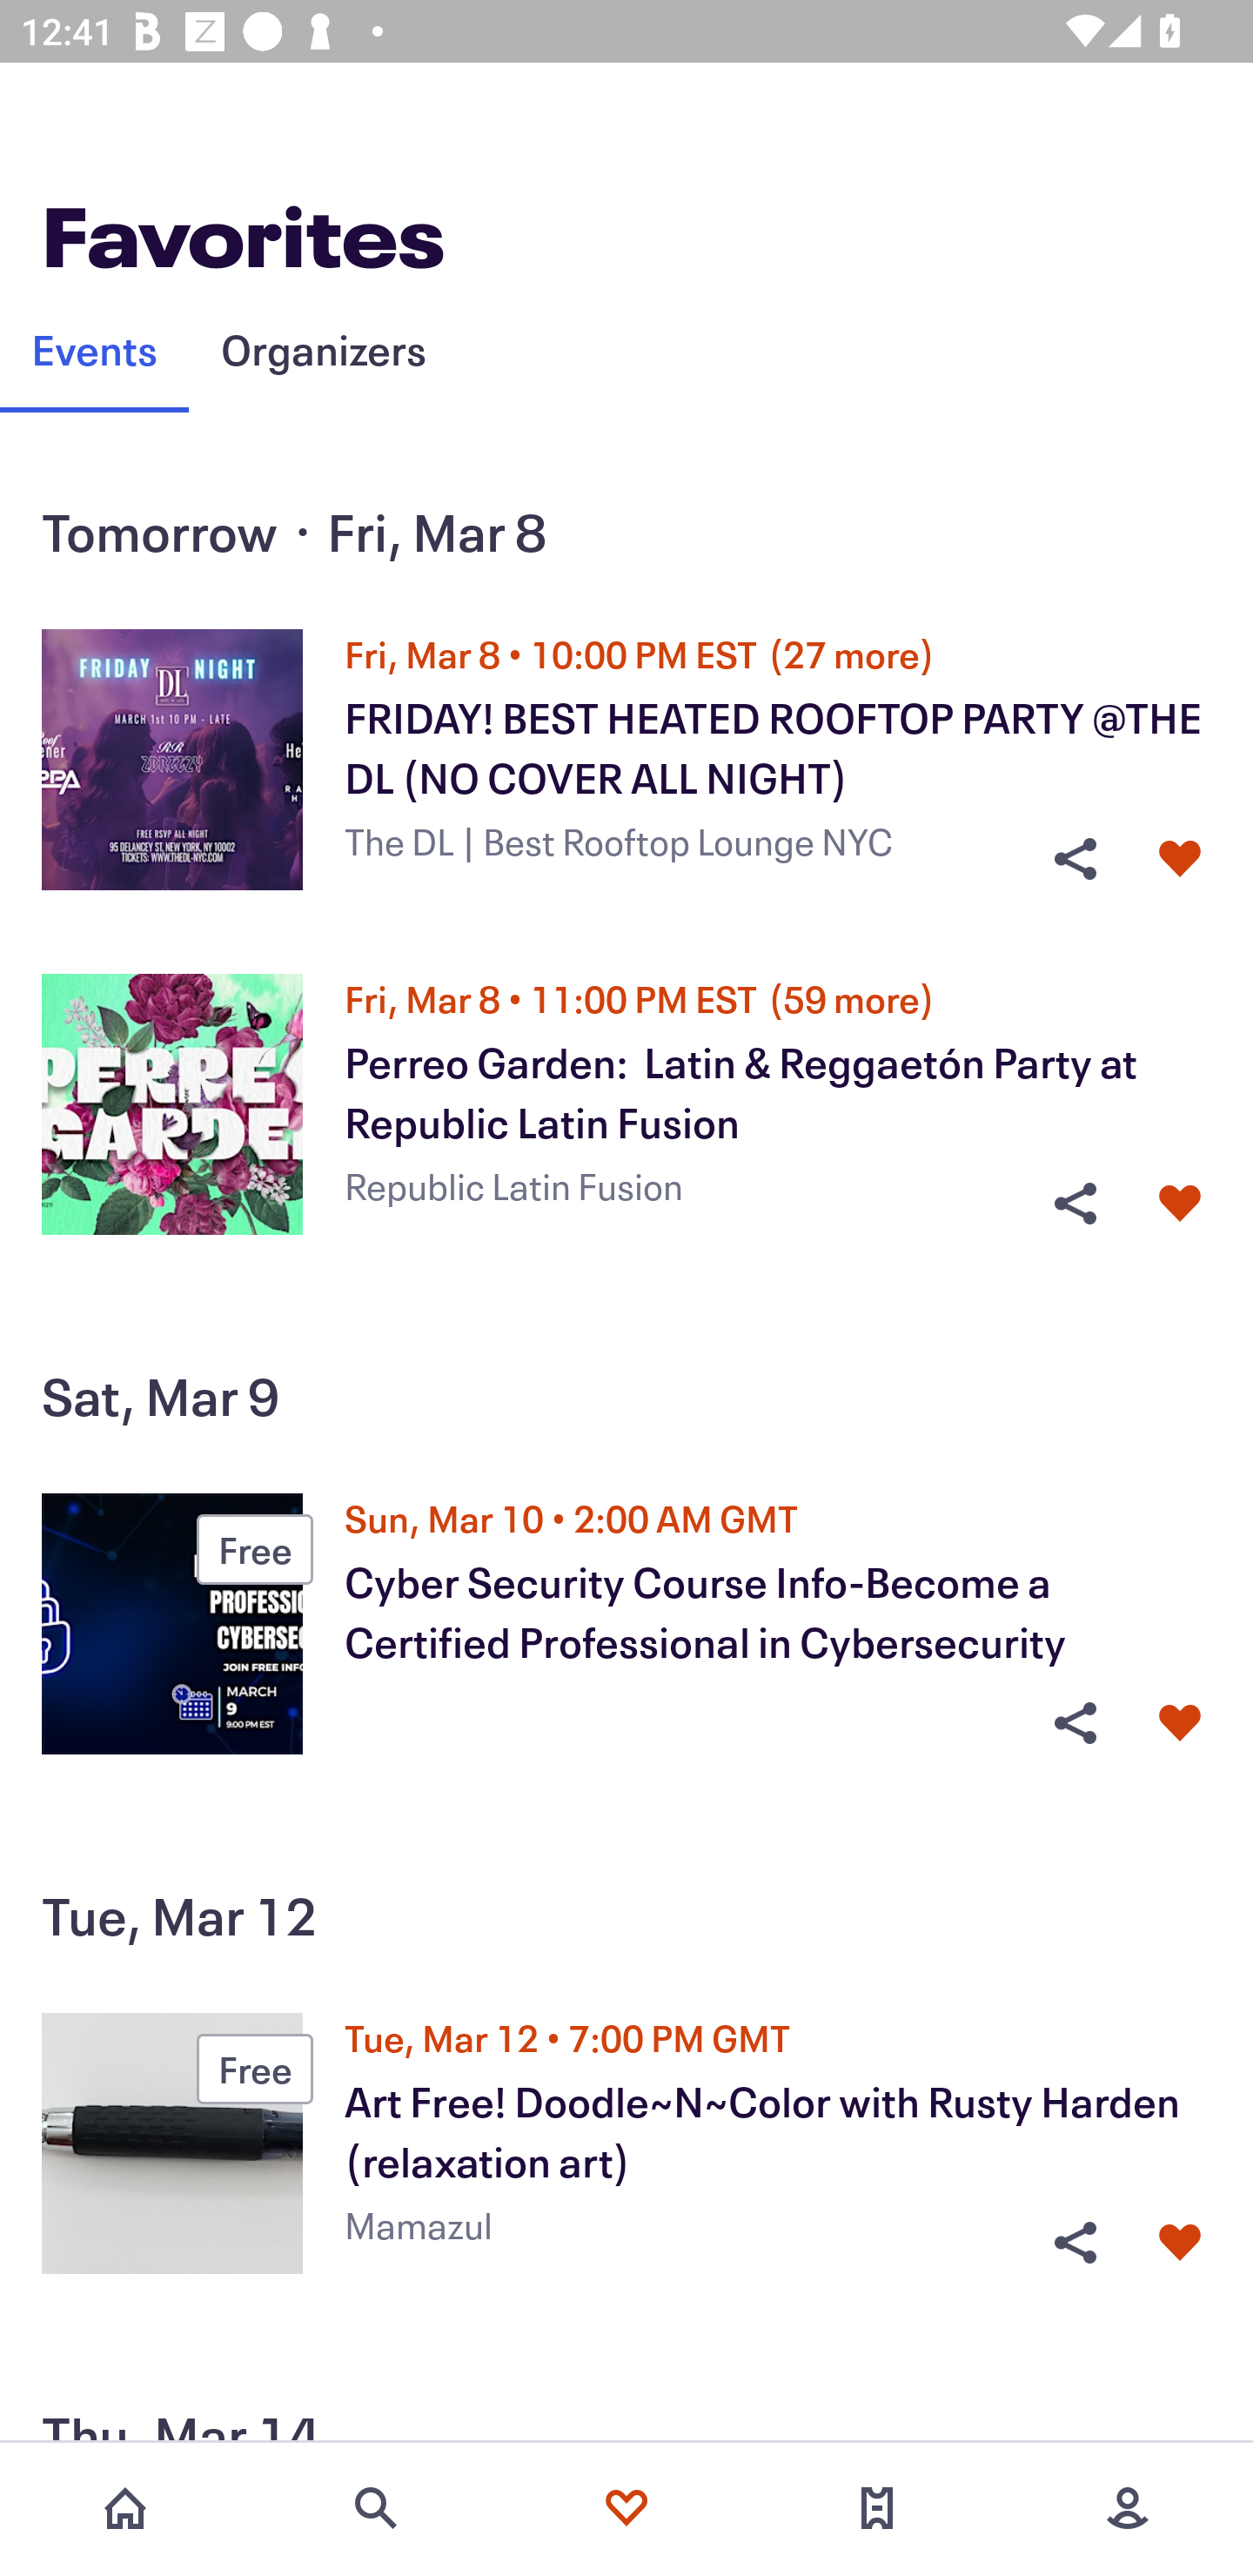 This screenshot has width=1253, height=2576. Describe the element at coordinates (323, 348) in the screenshot. I see `Organizers` at that location.